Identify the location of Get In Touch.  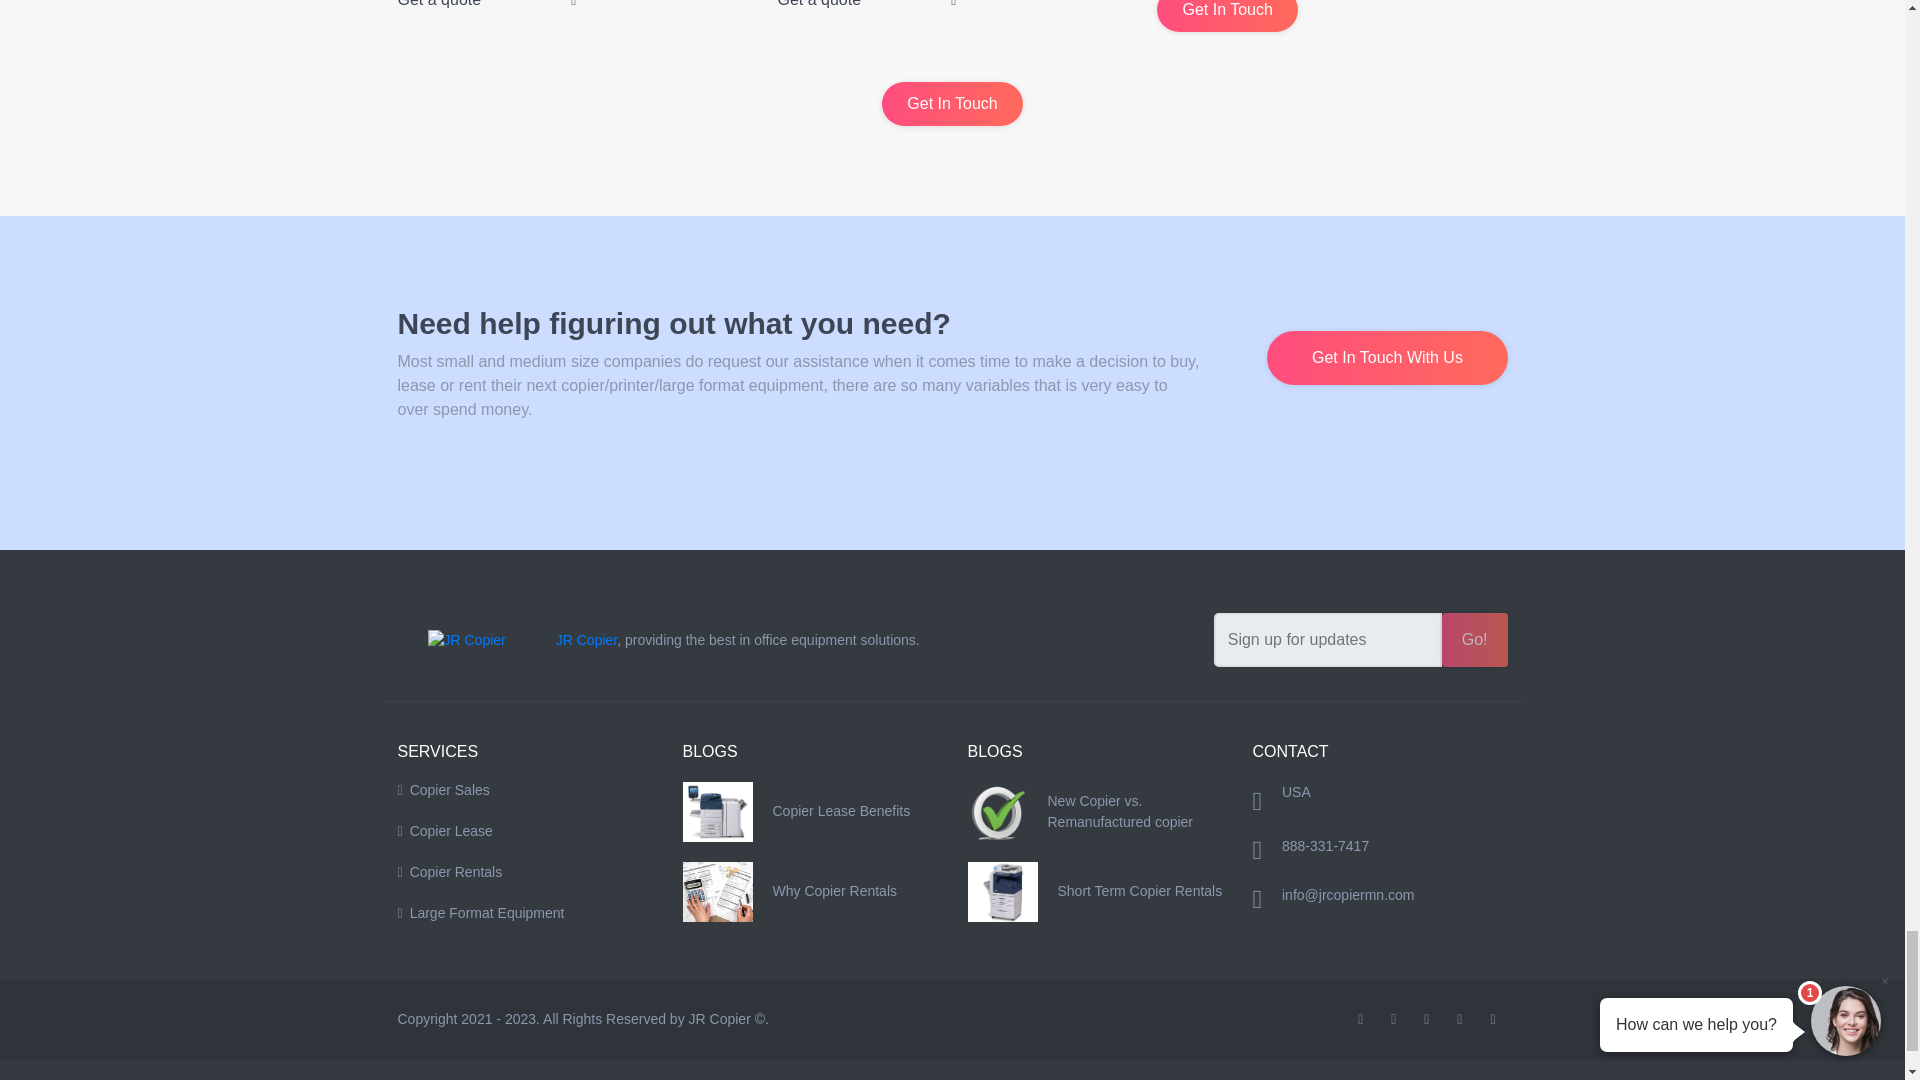
(951, 104).